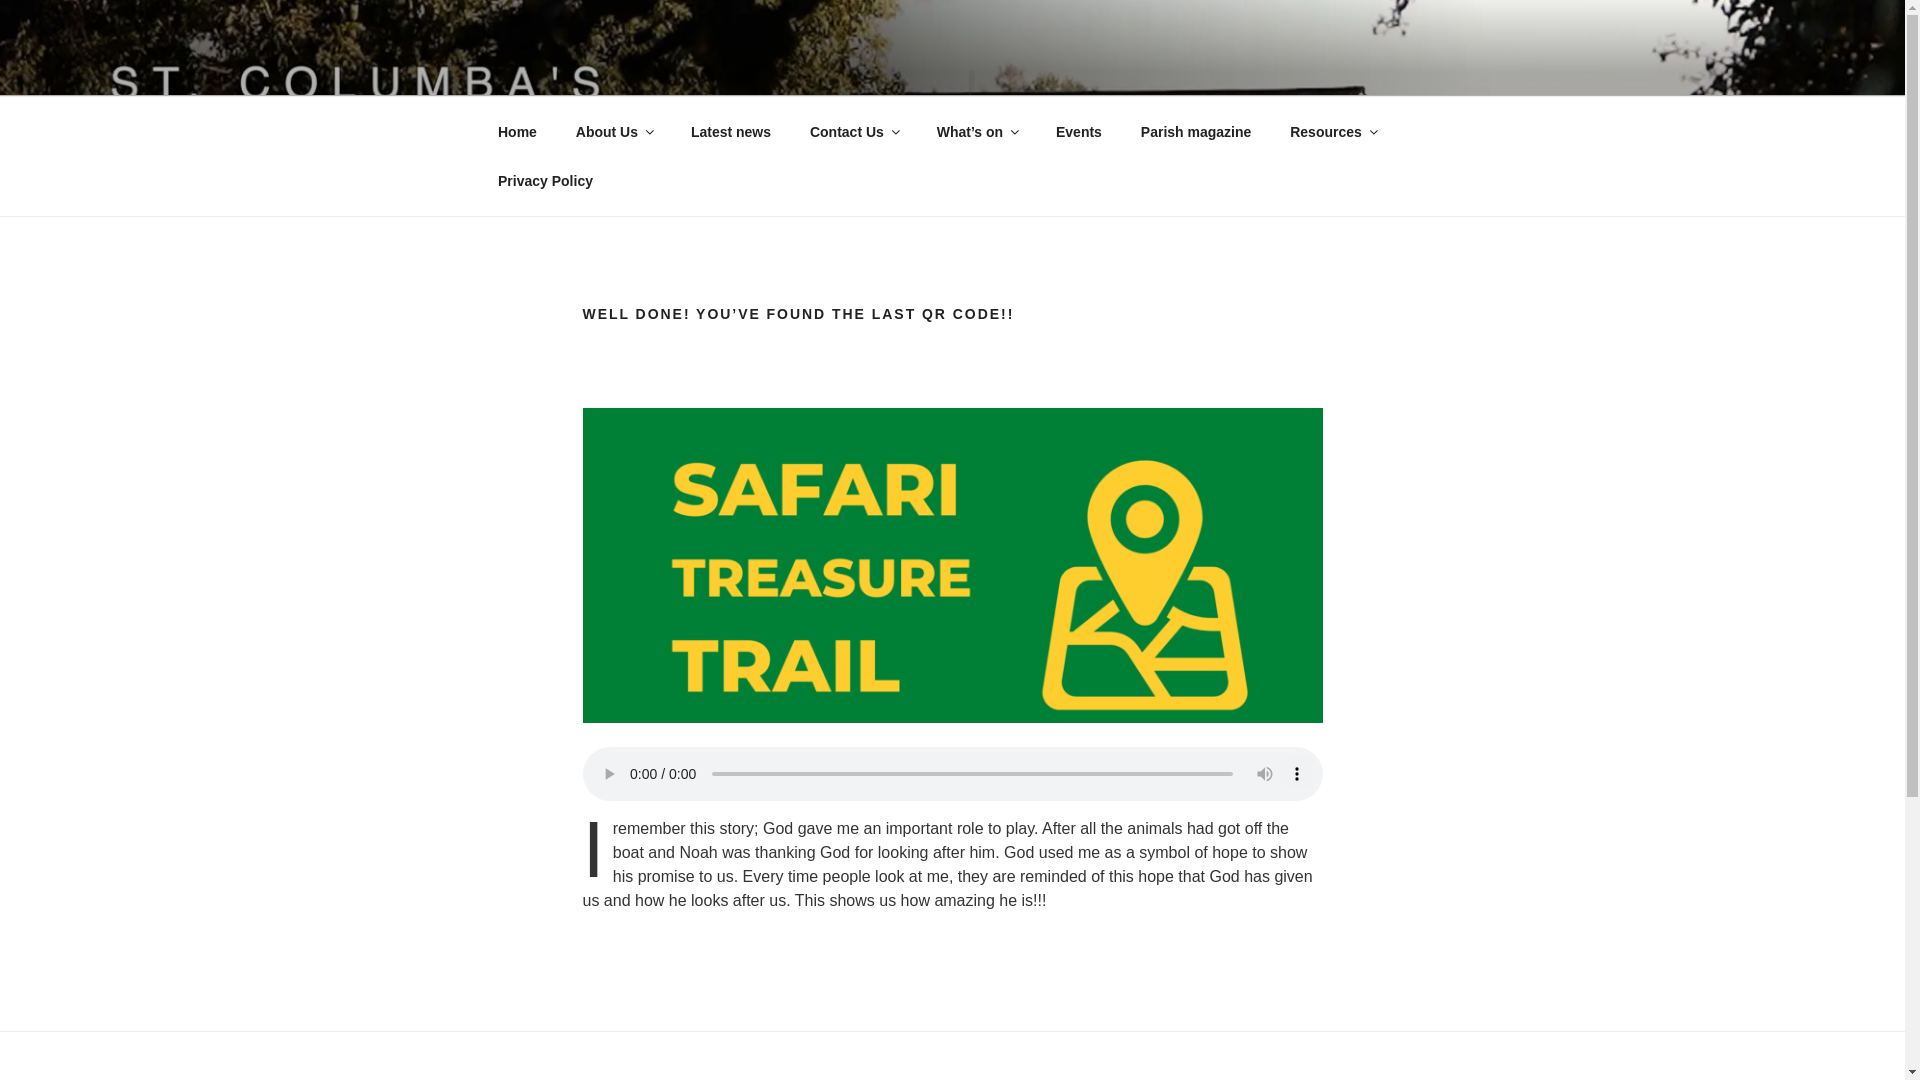 This screenshot has height=1080, width=1920. I want to click on ST COLUMBA'S DERRYVOLGIE, so click(805, 70).